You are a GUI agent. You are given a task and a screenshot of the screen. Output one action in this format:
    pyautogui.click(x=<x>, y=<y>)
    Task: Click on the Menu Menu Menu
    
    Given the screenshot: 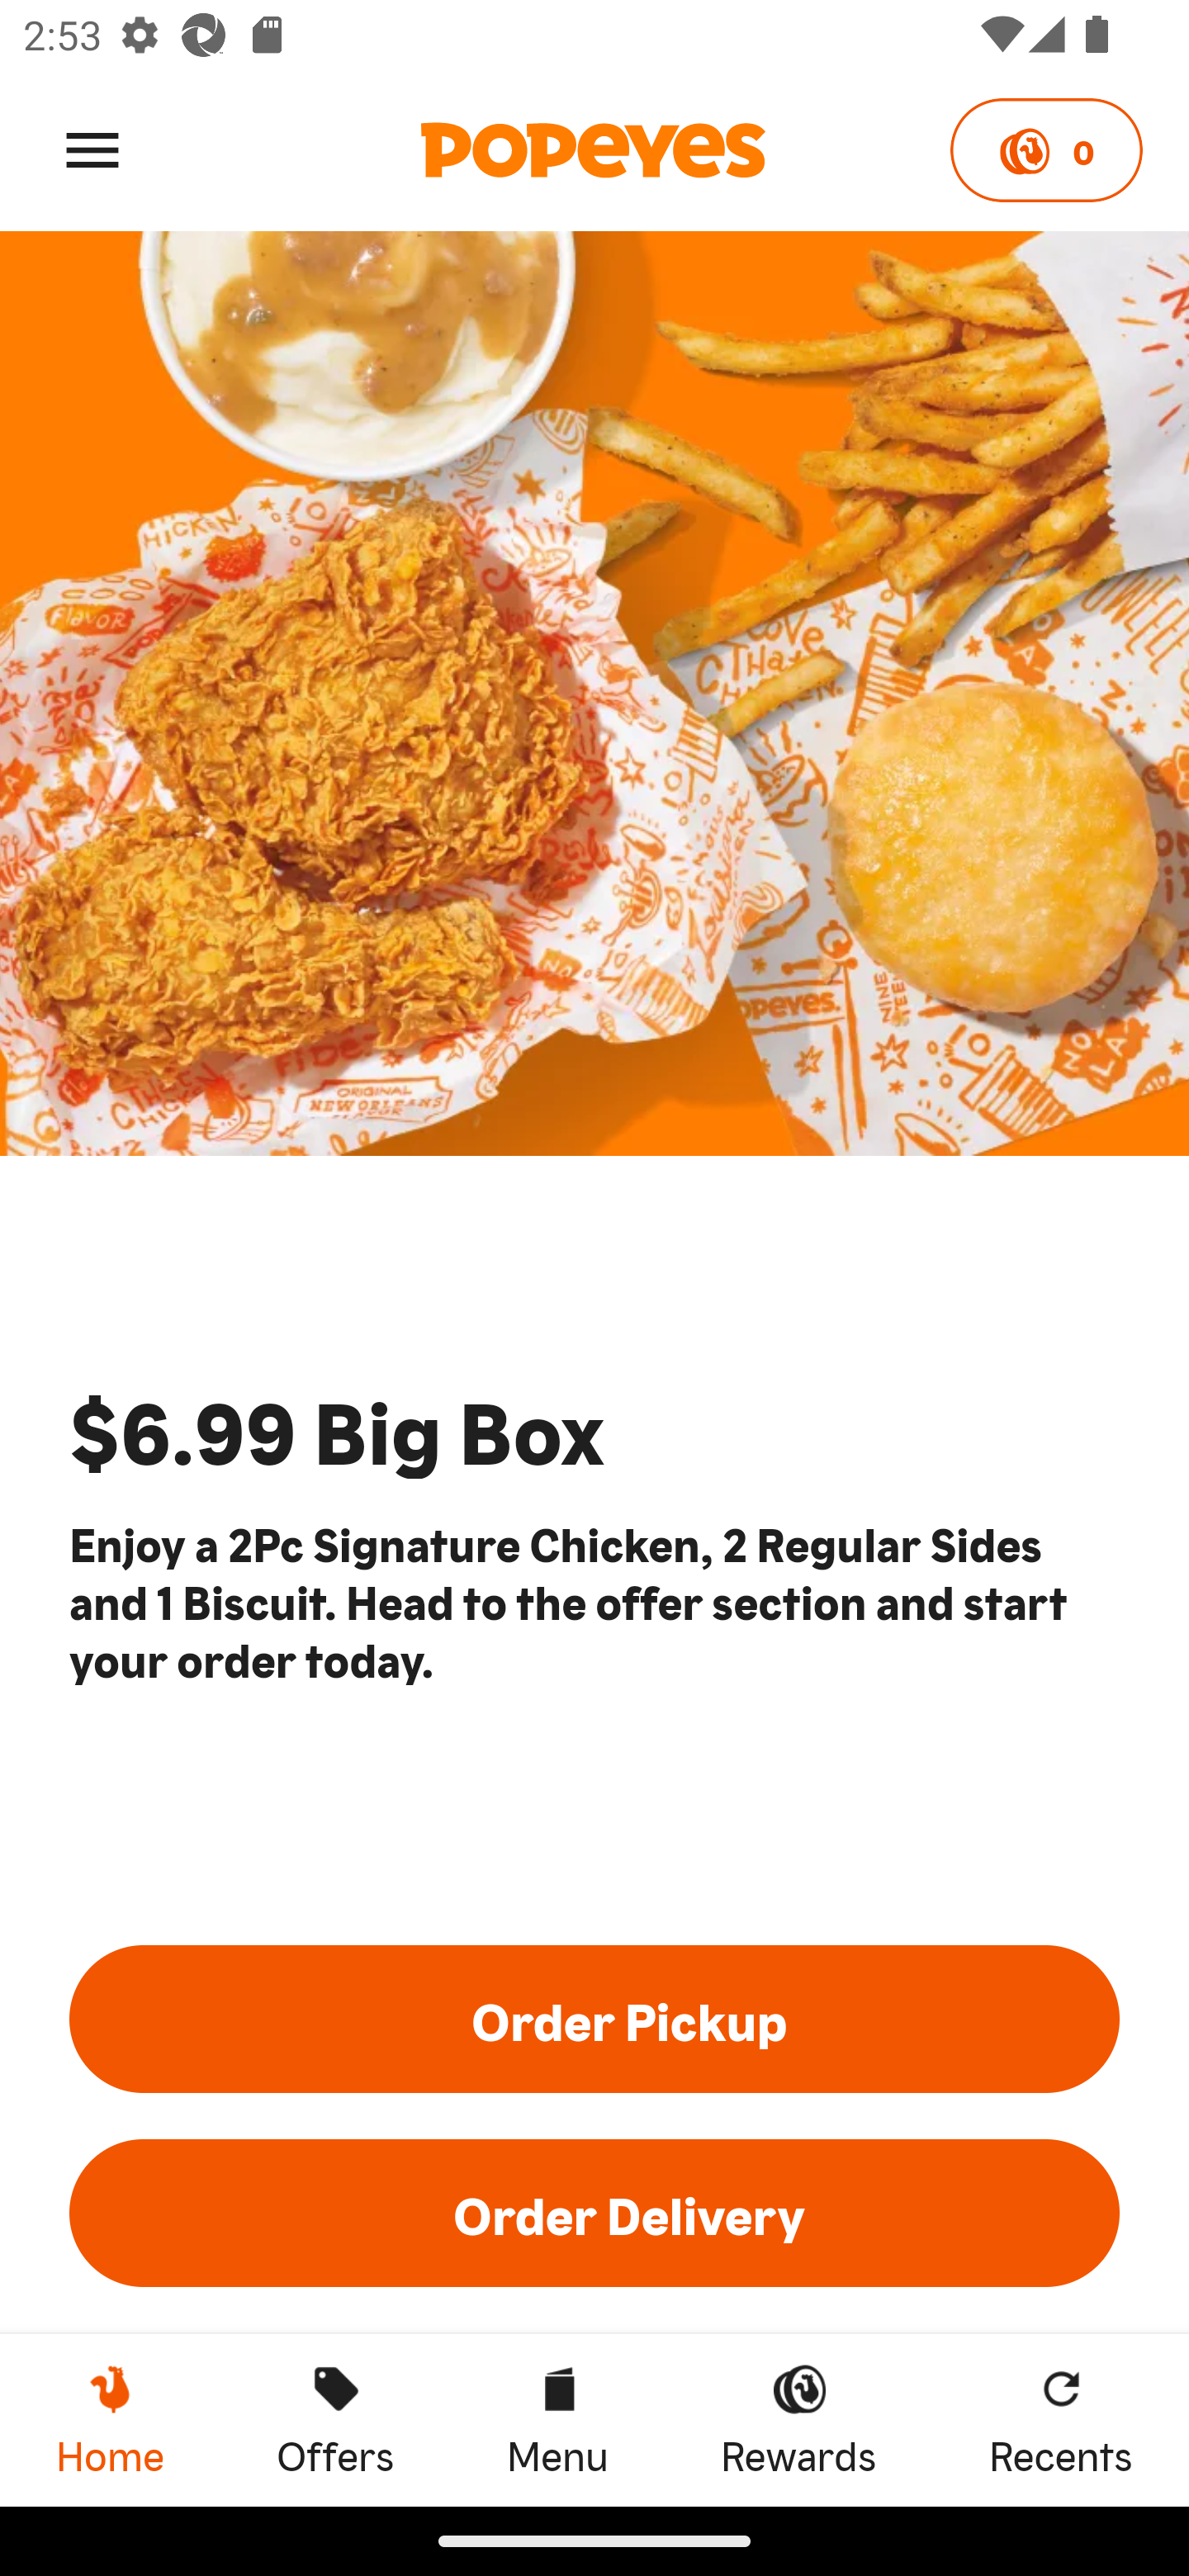 What is the action you would take?
    pyautogui.click(x=557, y=2419)
    